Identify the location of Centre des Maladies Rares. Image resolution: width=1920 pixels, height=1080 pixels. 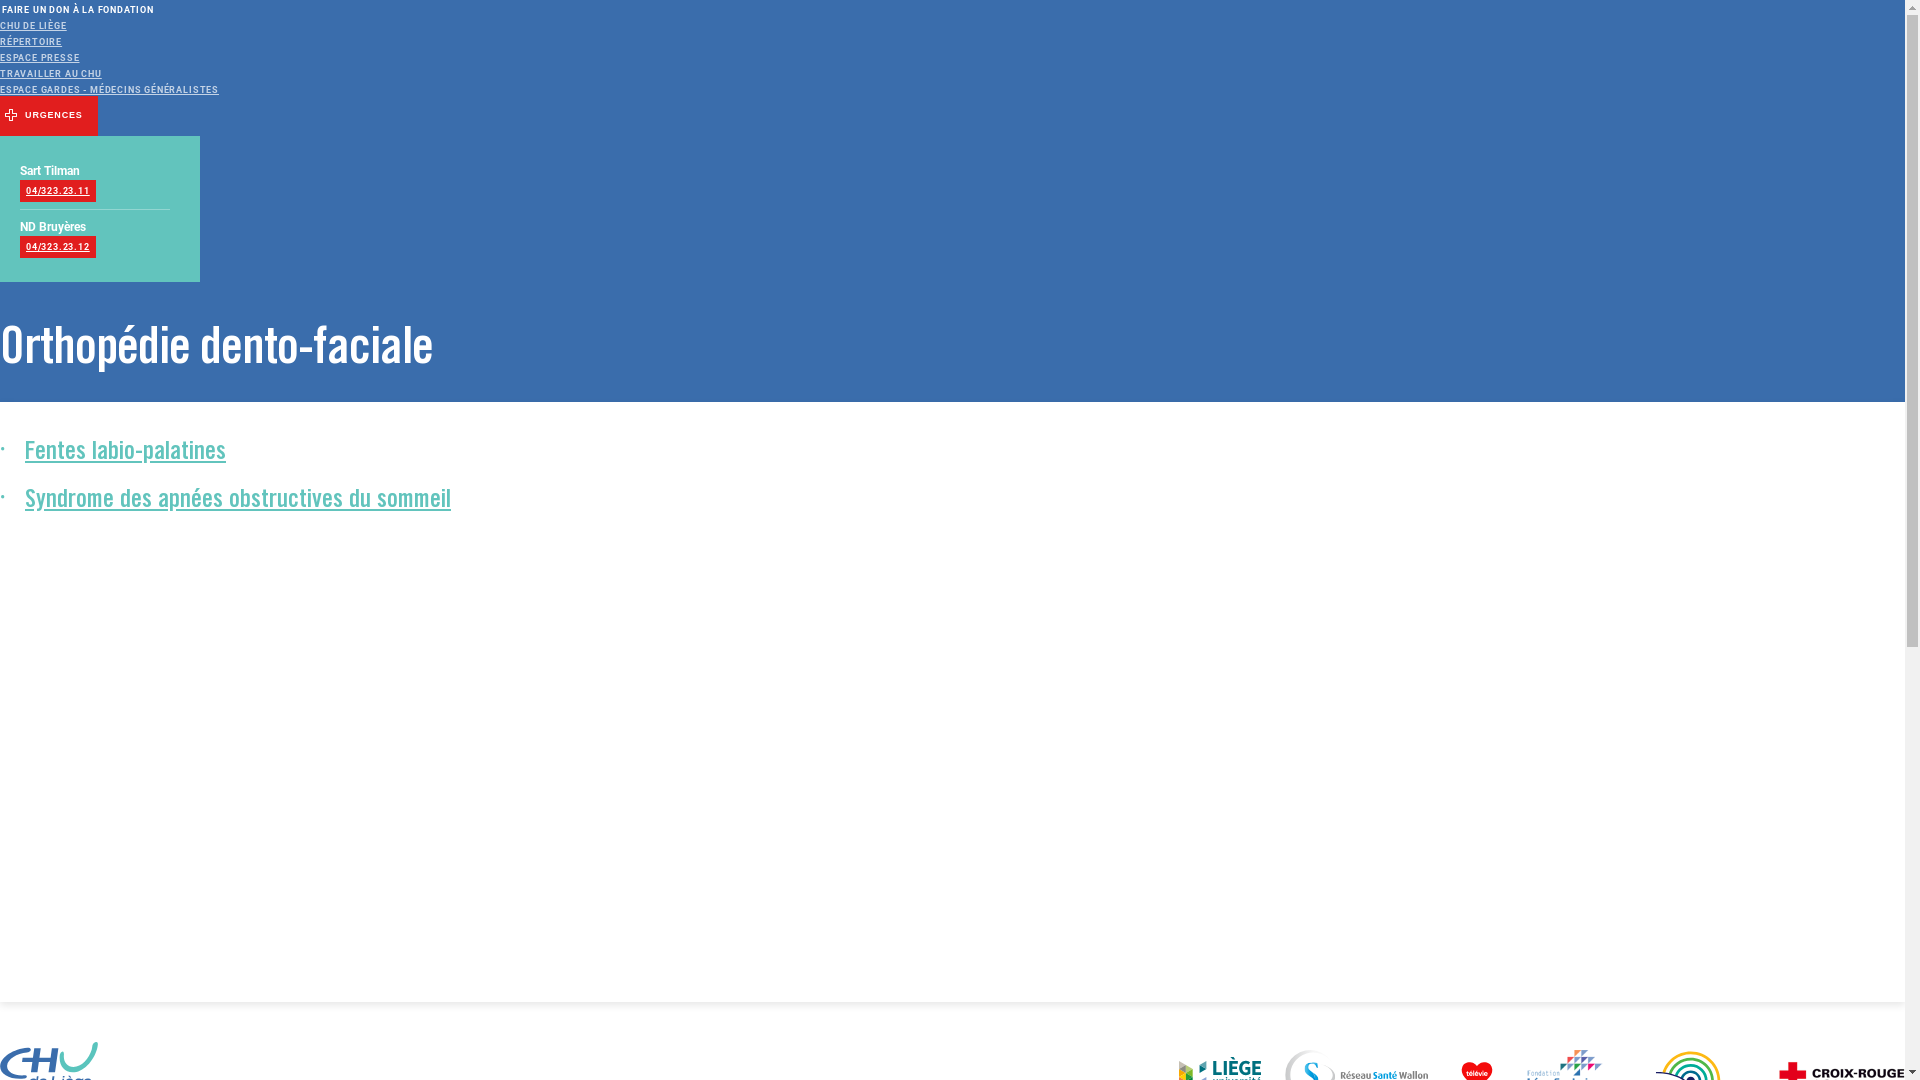
(306, 227).